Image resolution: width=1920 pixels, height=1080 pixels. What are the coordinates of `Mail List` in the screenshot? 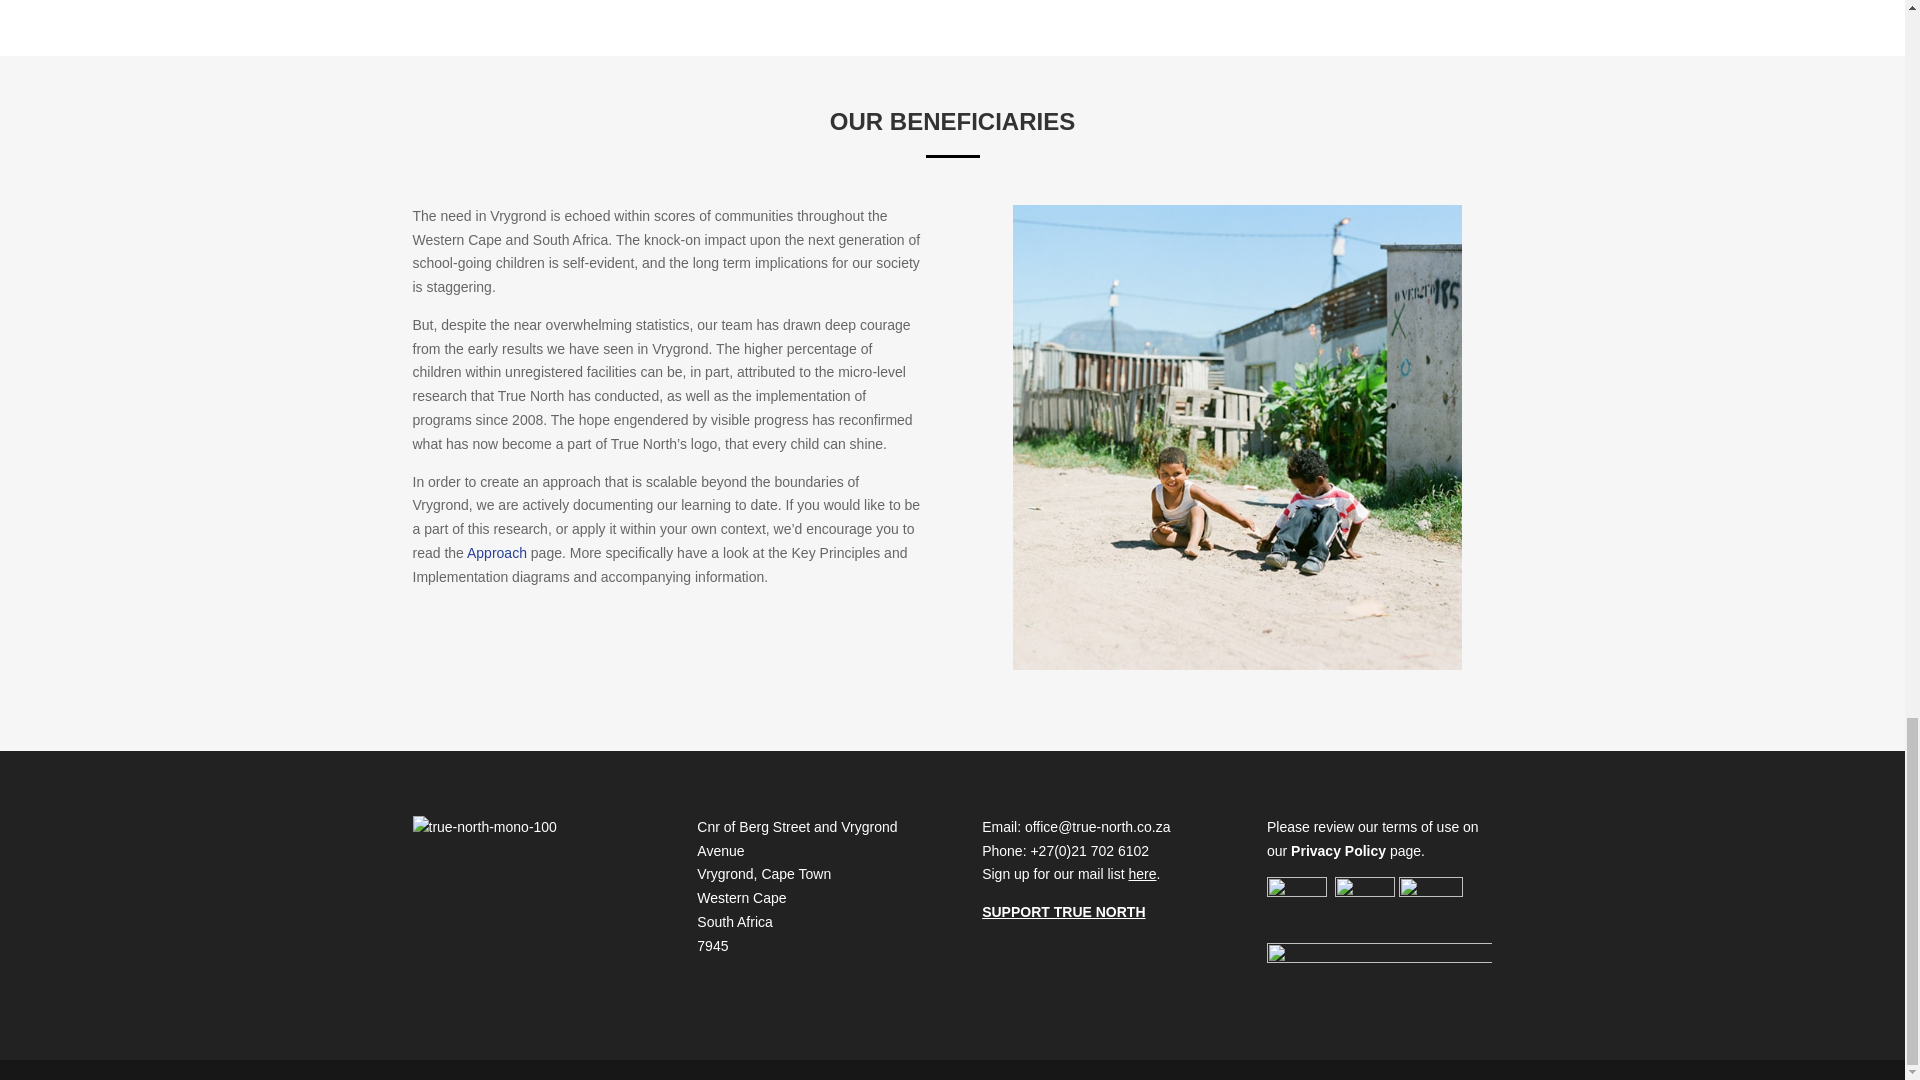 It's located at (1143, 874).